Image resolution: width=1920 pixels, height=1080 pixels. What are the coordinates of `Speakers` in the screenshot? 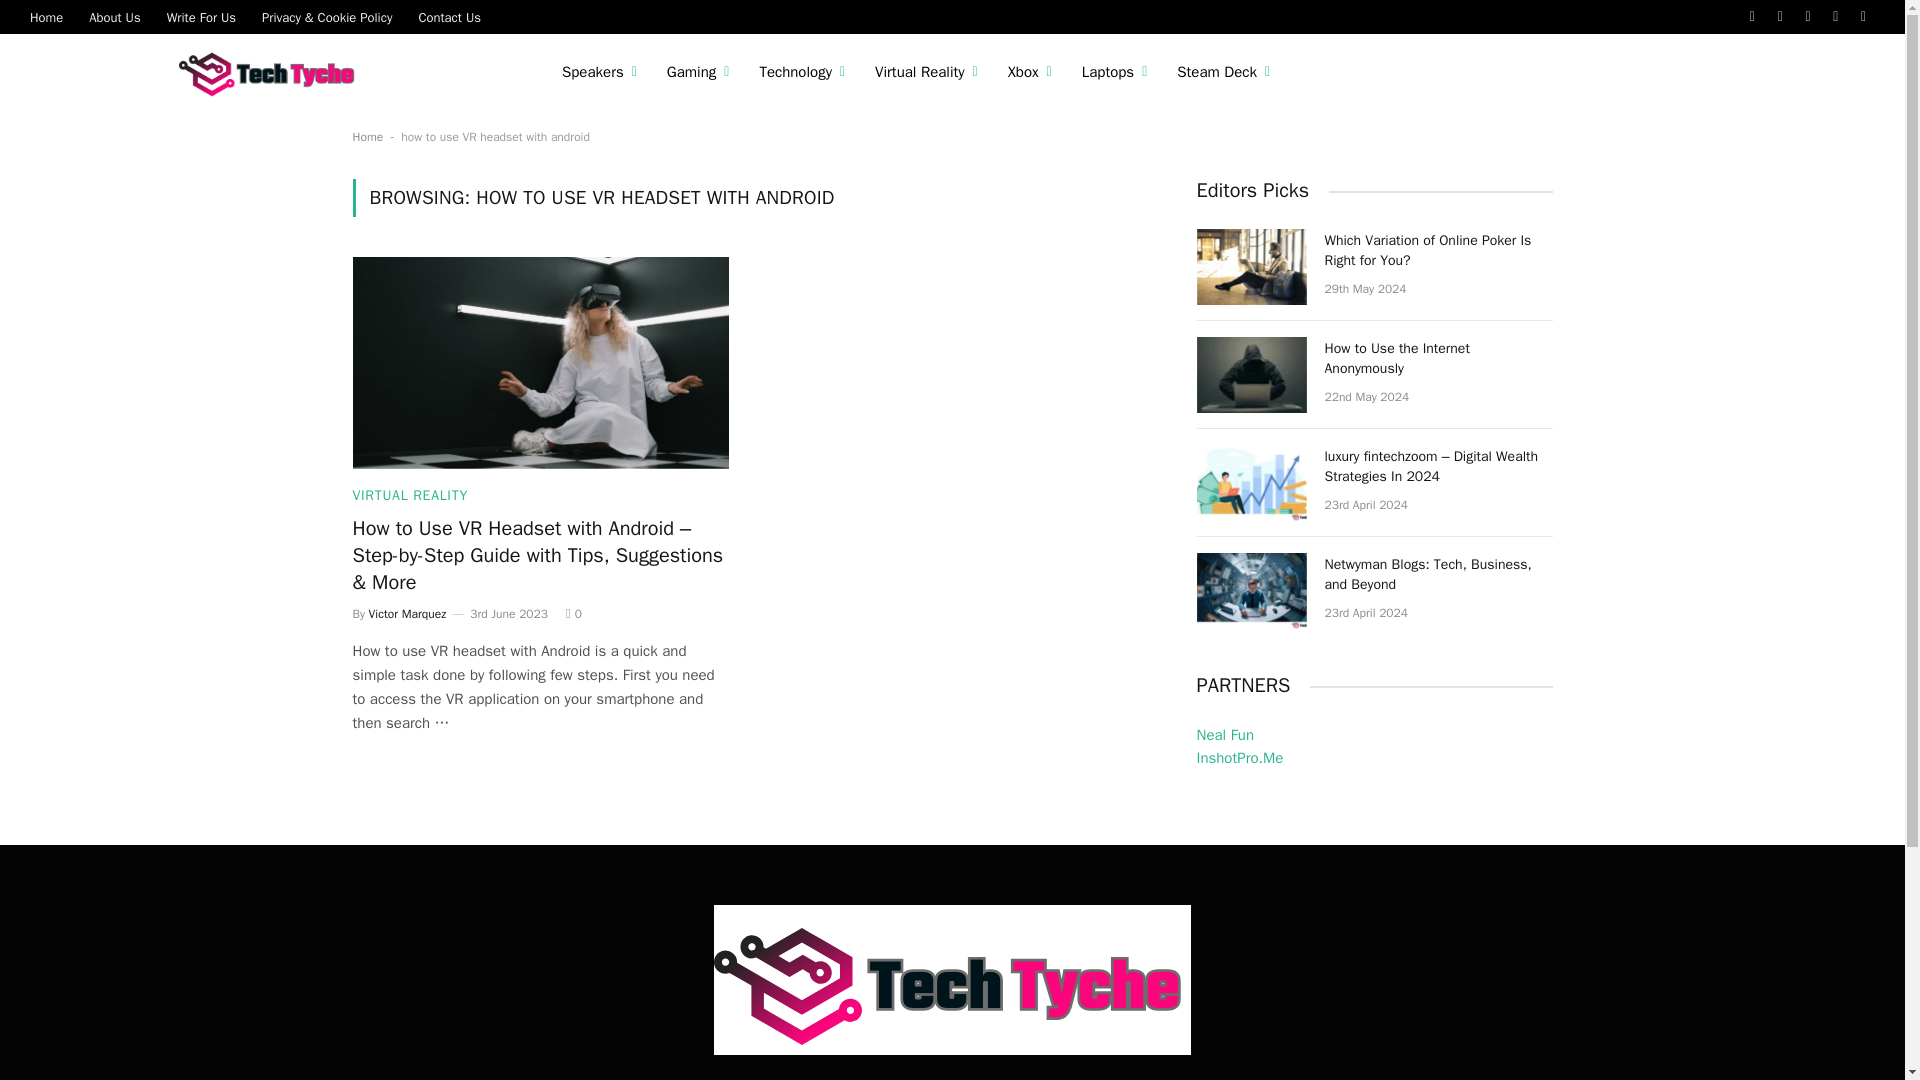 It's located at (600, 72).